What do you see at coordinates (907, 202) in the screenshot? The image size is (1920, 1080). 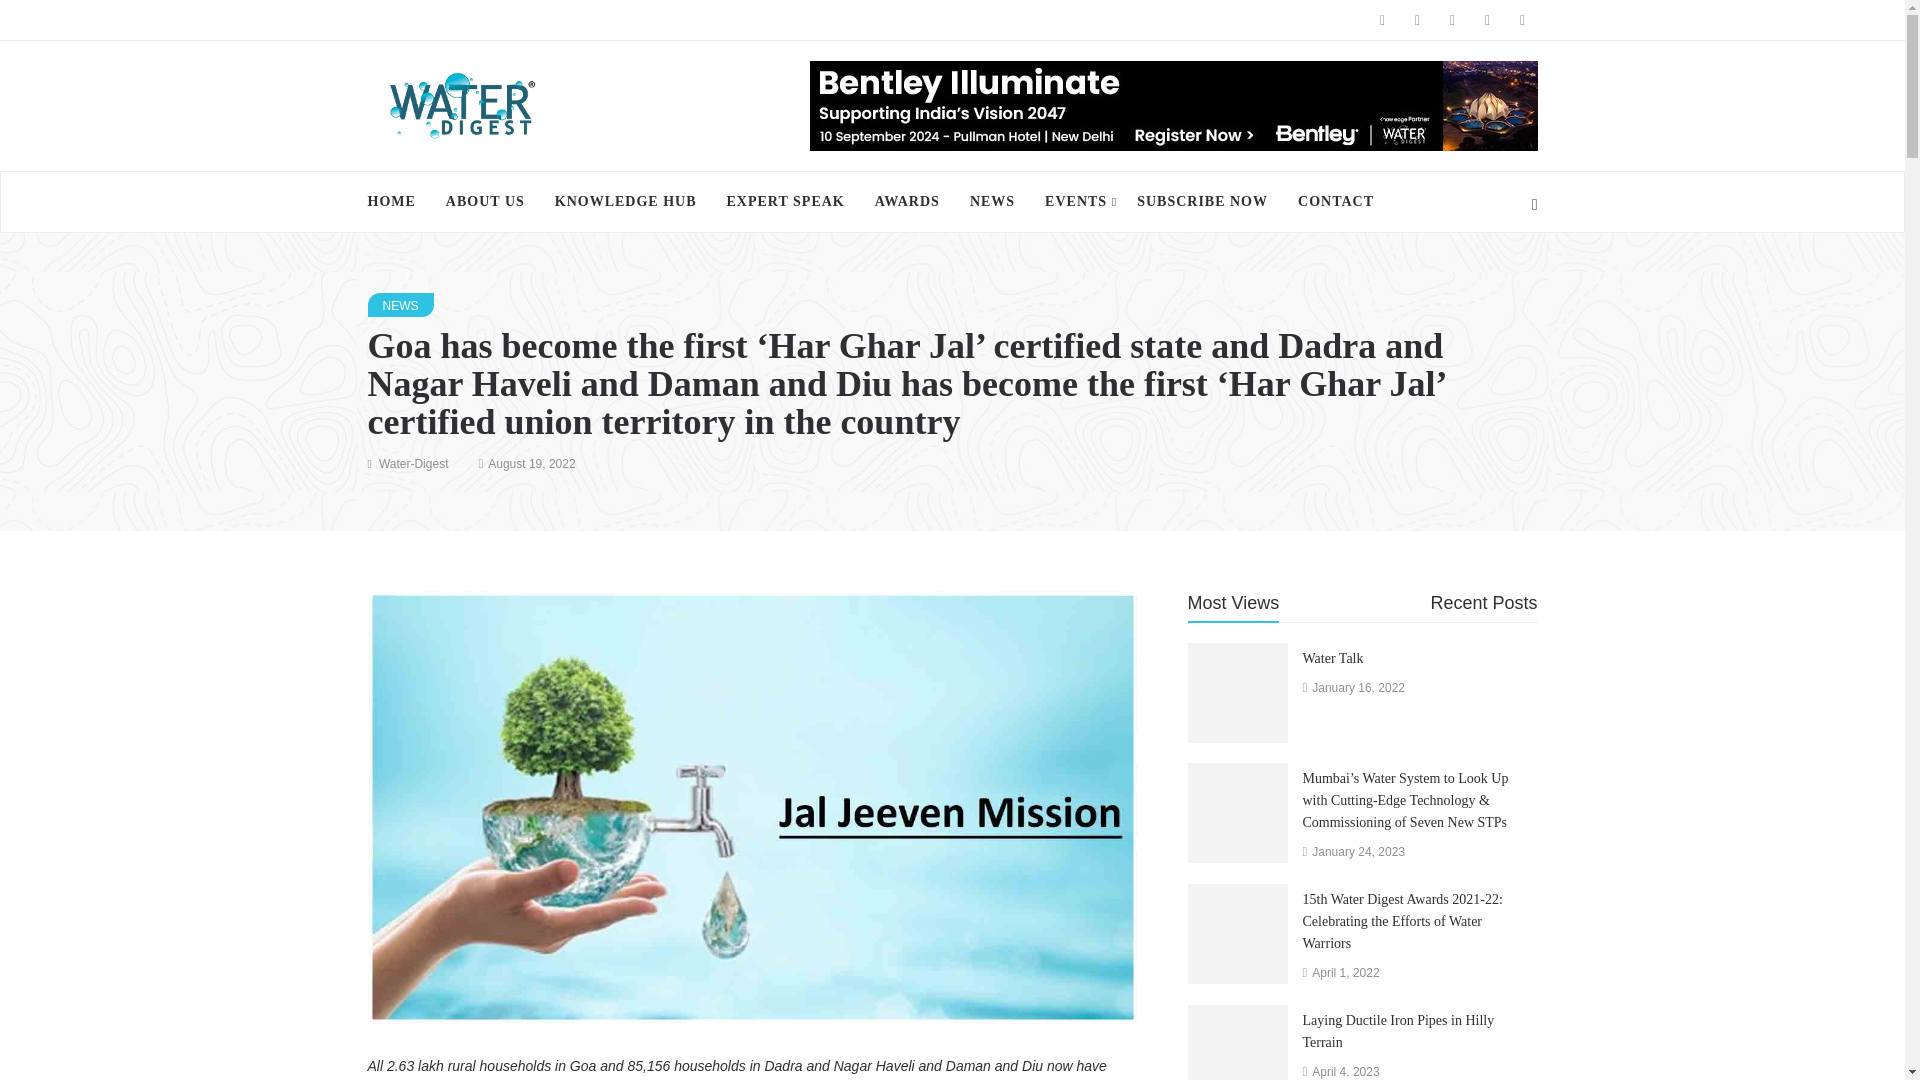 I see `AWARDS` at bounding box center [907, 202].